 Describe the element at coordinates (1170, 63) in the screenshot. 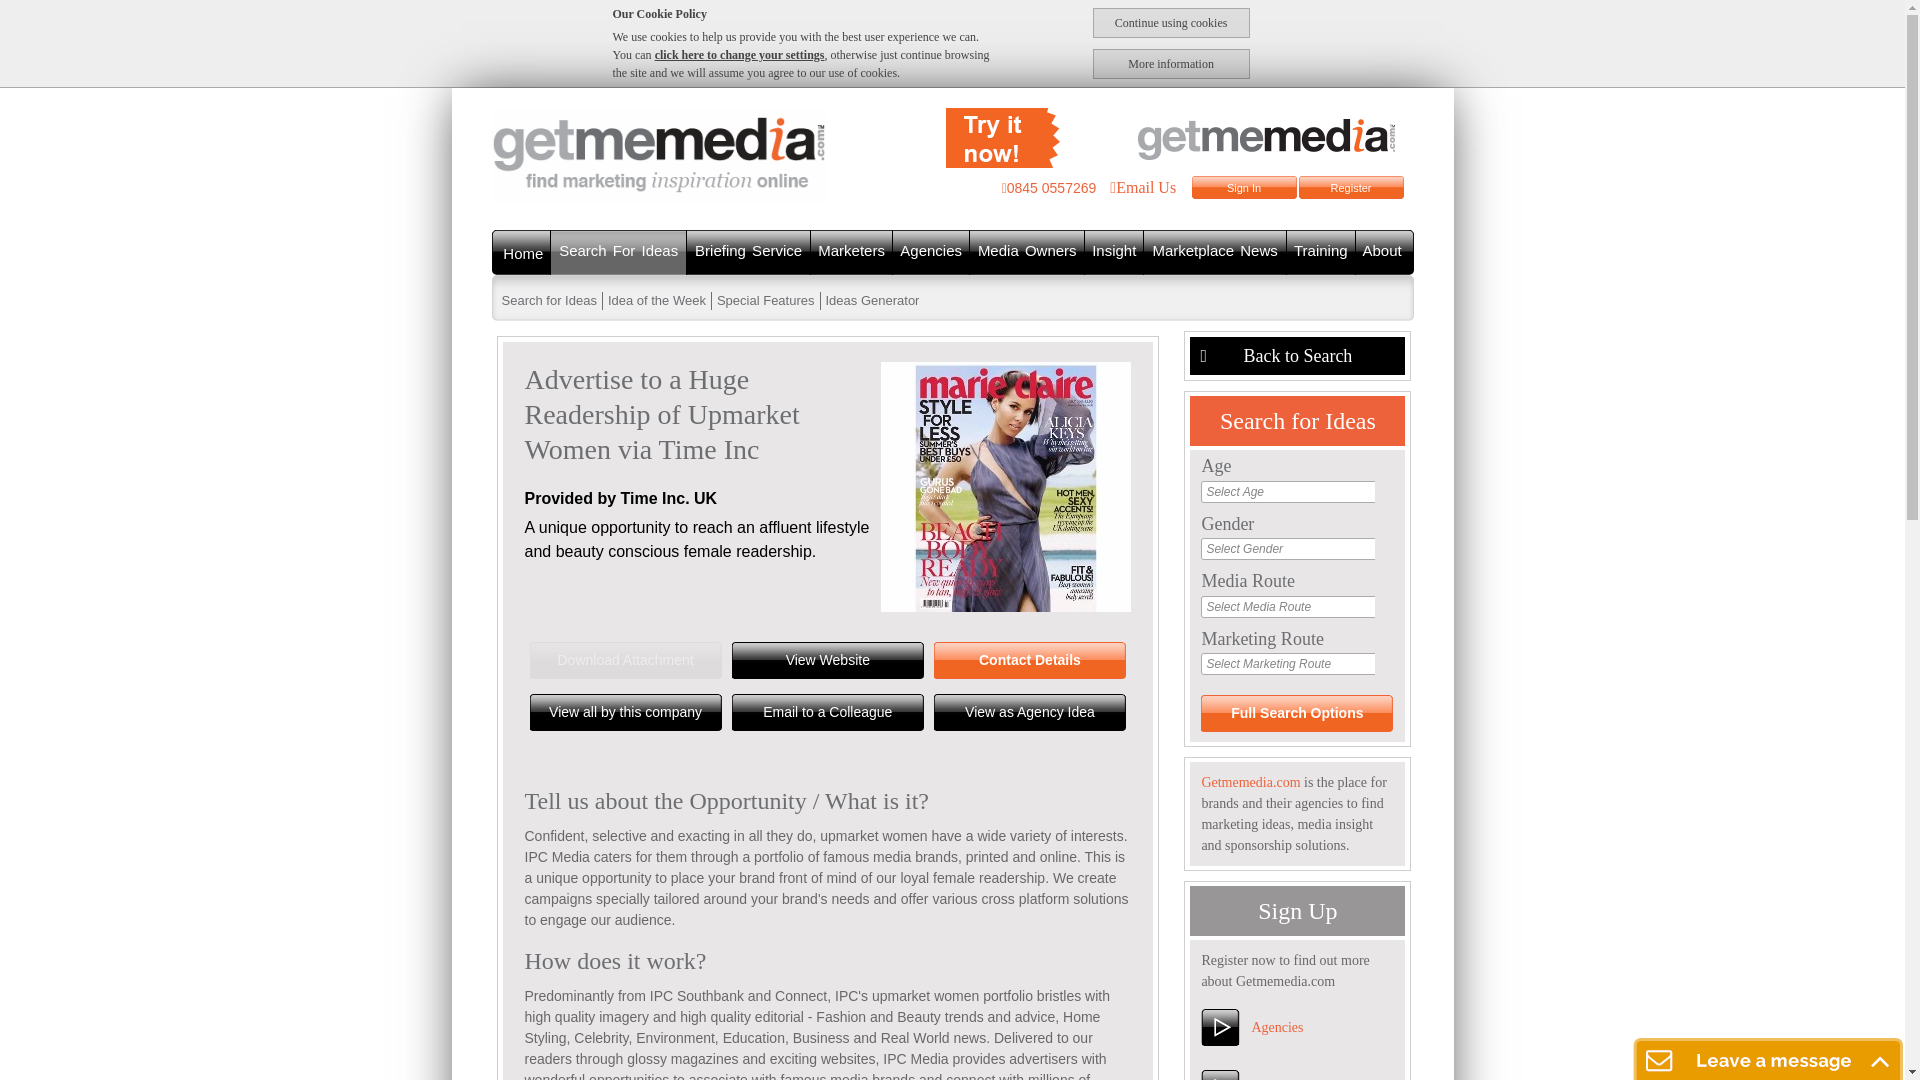

I see `More information` at that location.